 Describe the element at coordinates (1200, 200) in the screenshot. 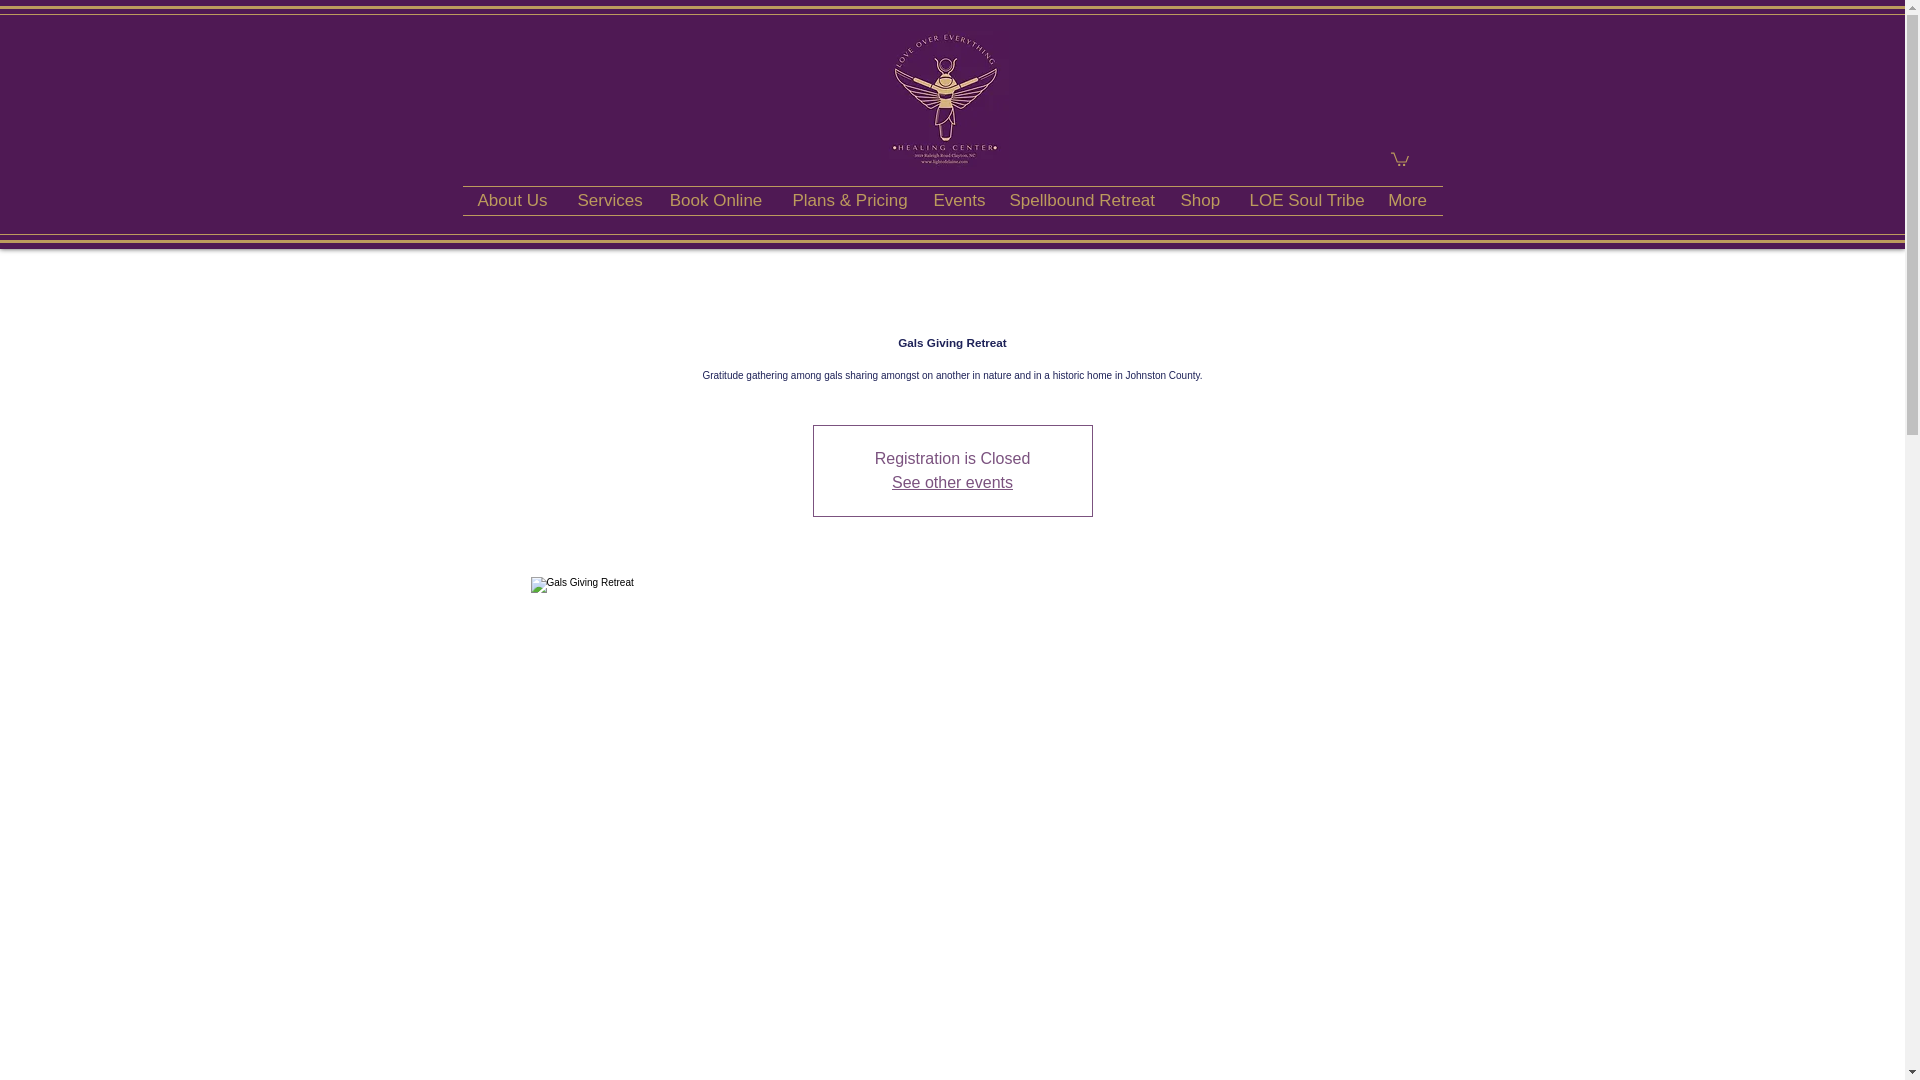

I see `Shop` at that location.